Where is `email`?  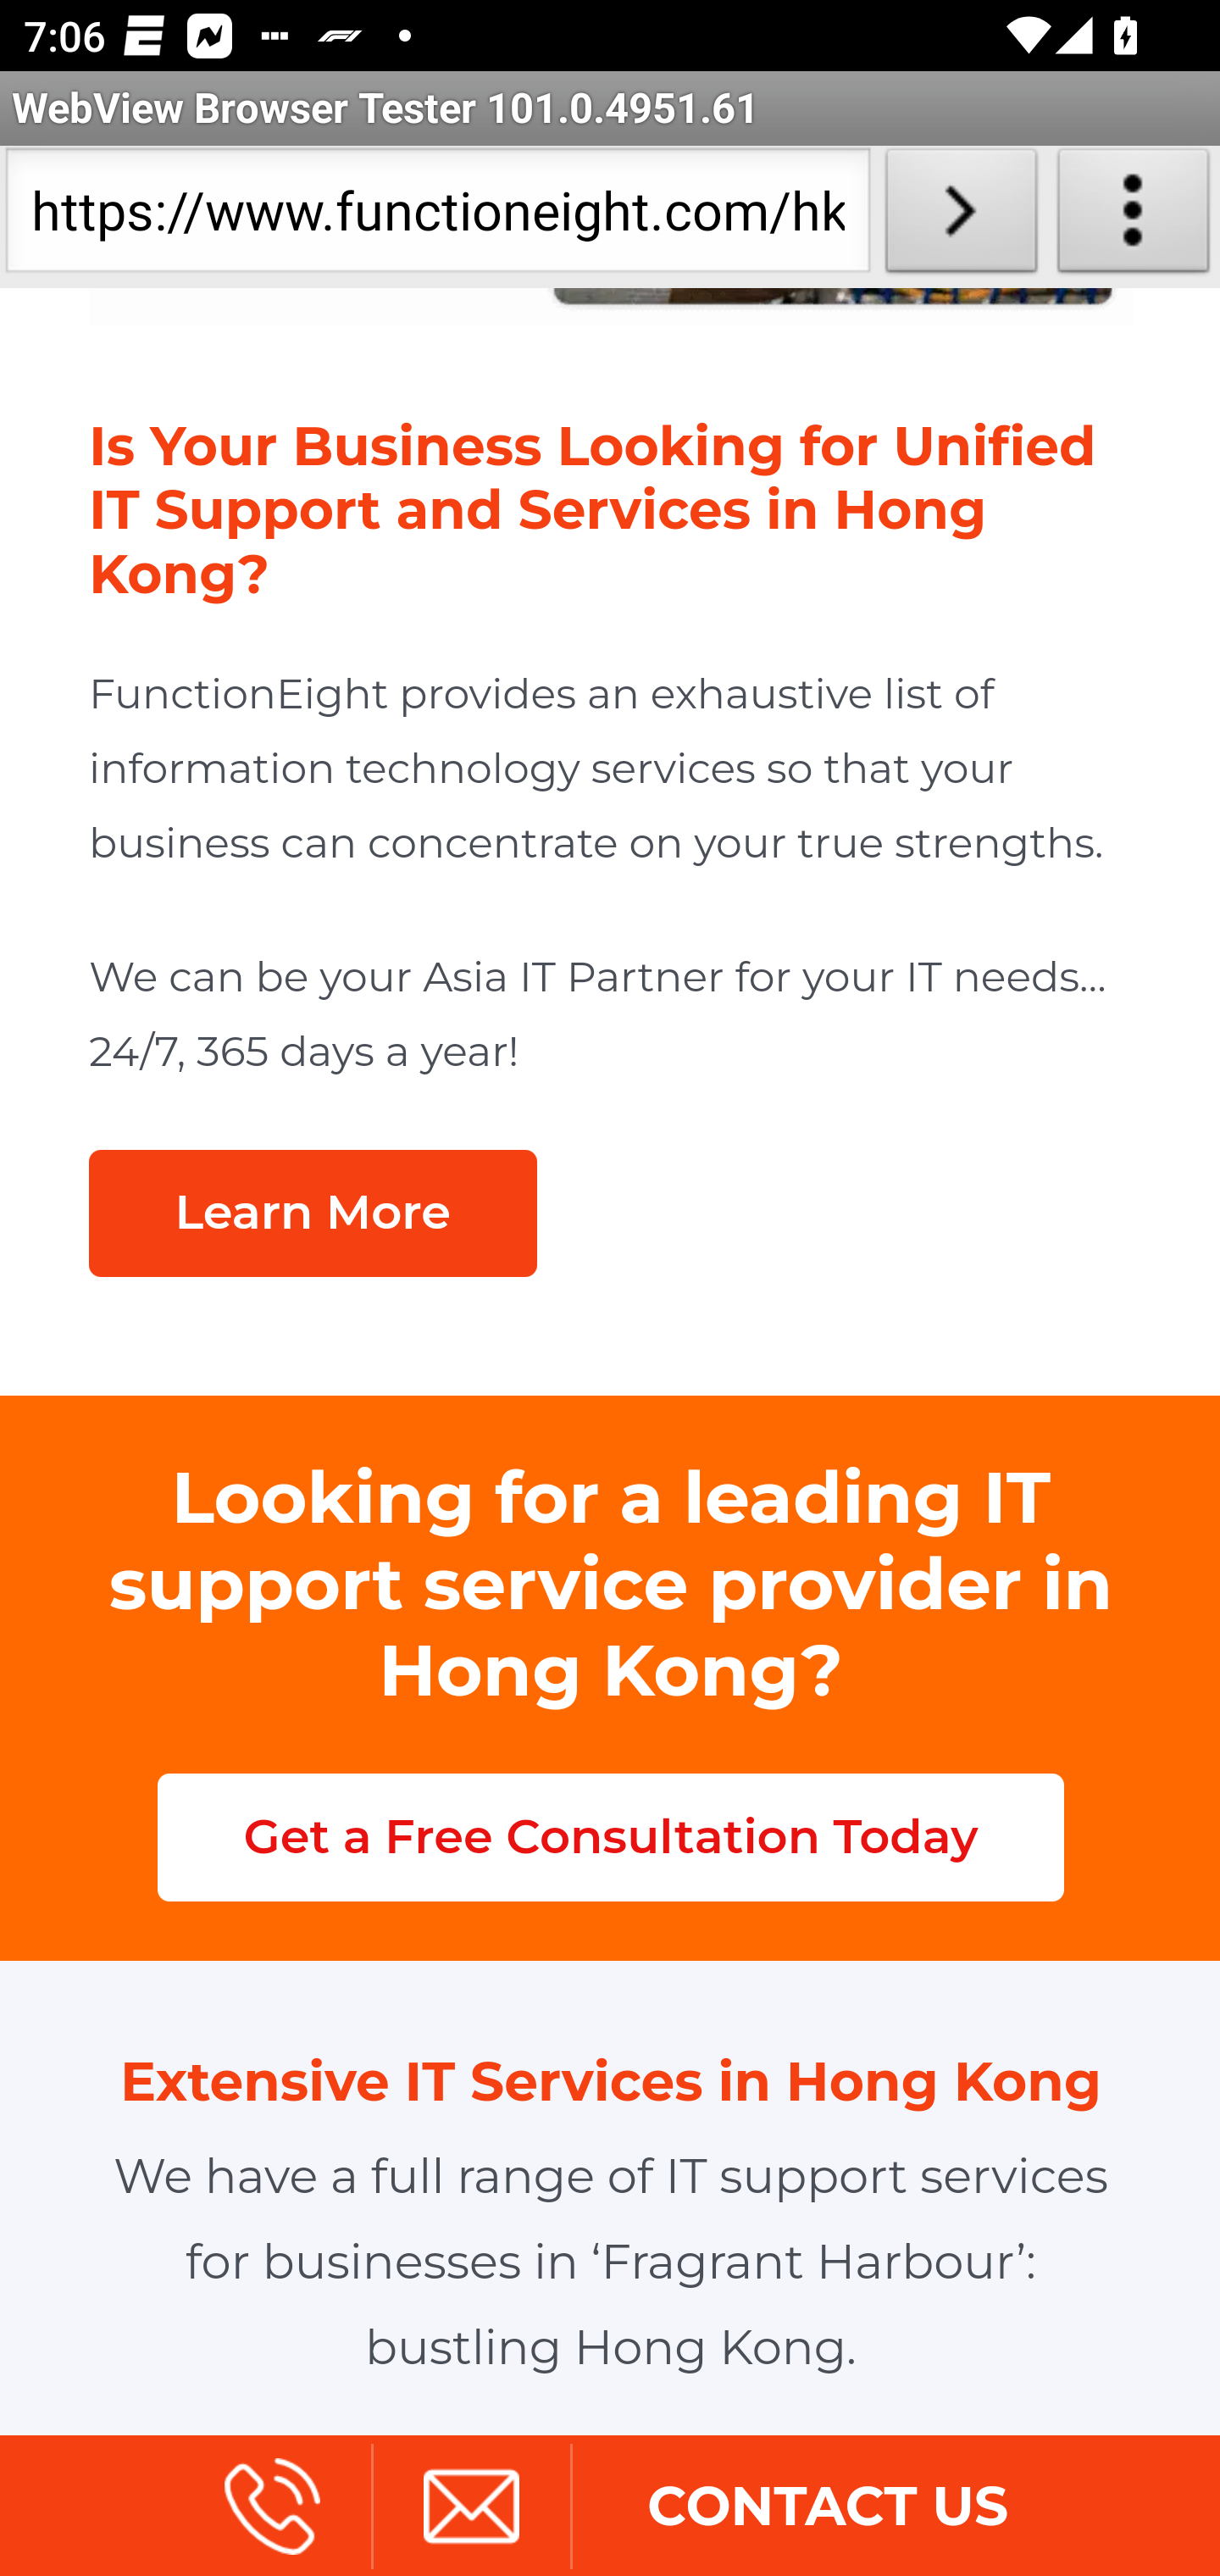 email is located at coordinates (470, 2510).